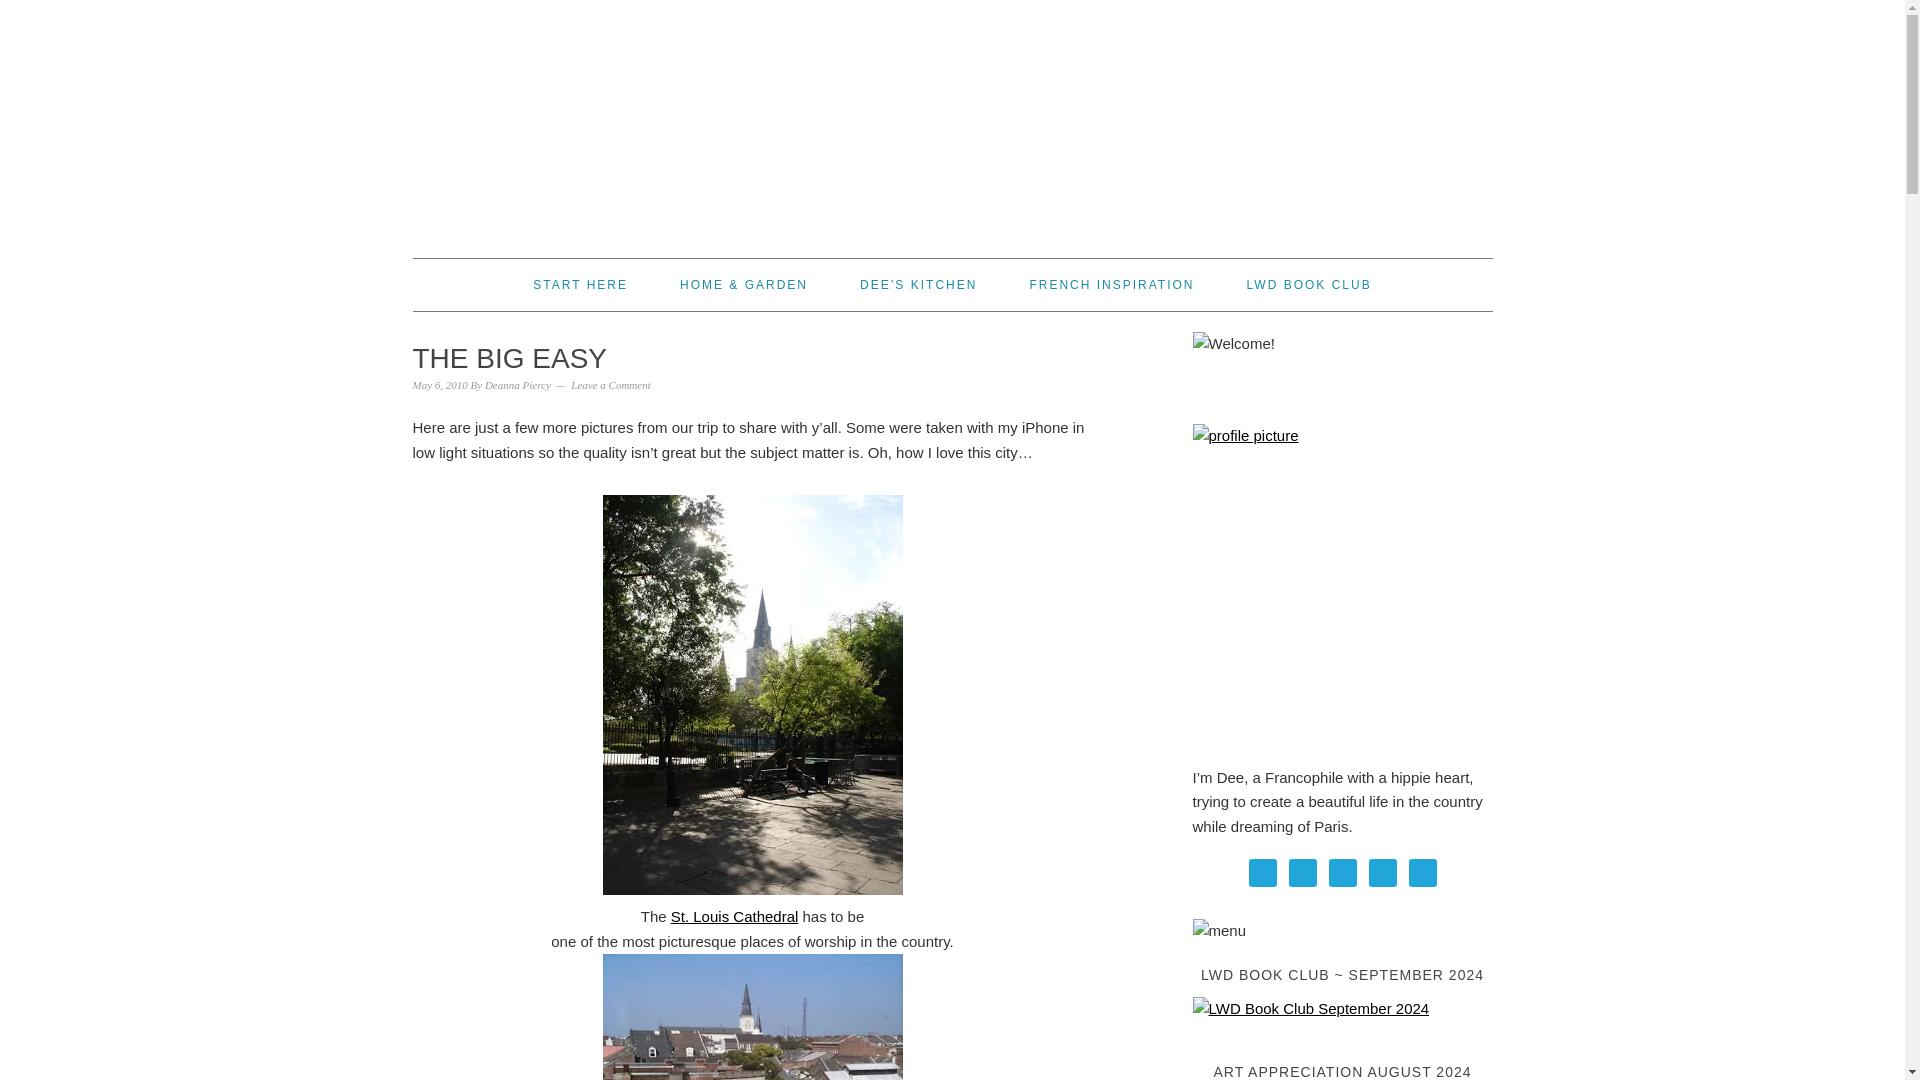 The height and width of the screenshot is (1080, 1920). I want to click on St. Louis Cathedral, so click(734, 916).